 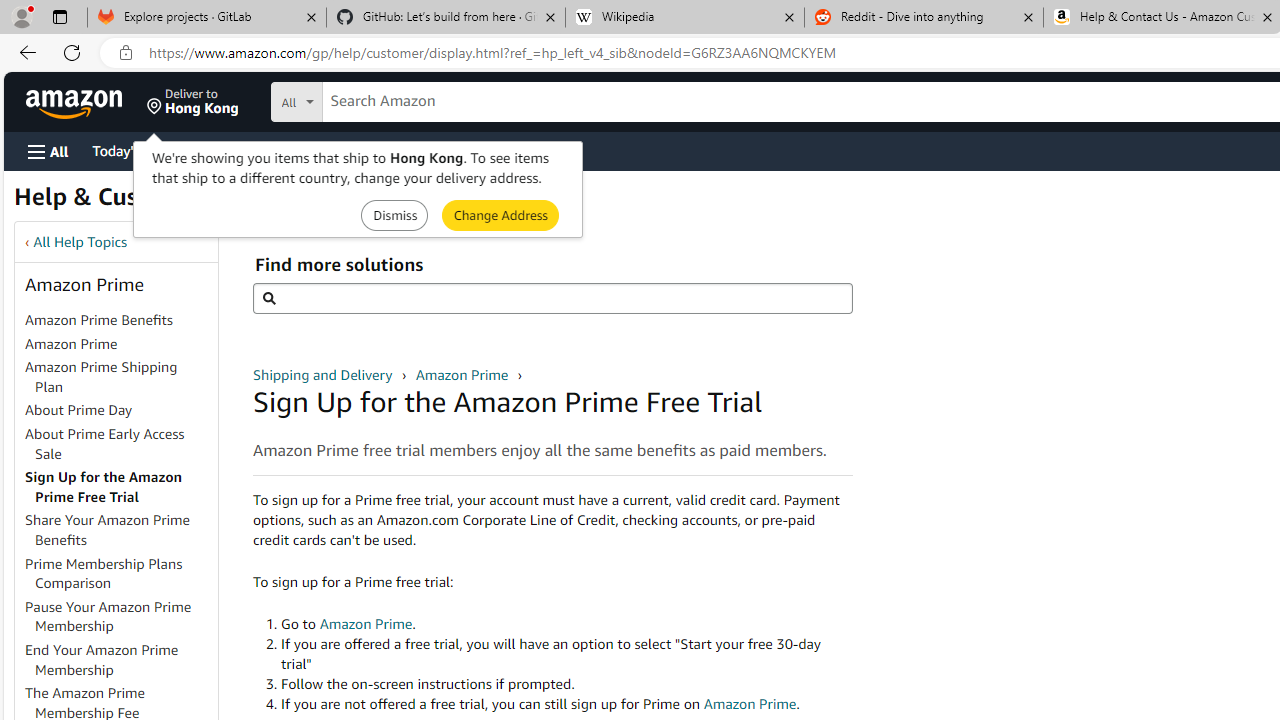 What do you see at coordinates (154, 202) in the screenshot?
I see `Help & Customer Service` at bounding box center [154, 202].